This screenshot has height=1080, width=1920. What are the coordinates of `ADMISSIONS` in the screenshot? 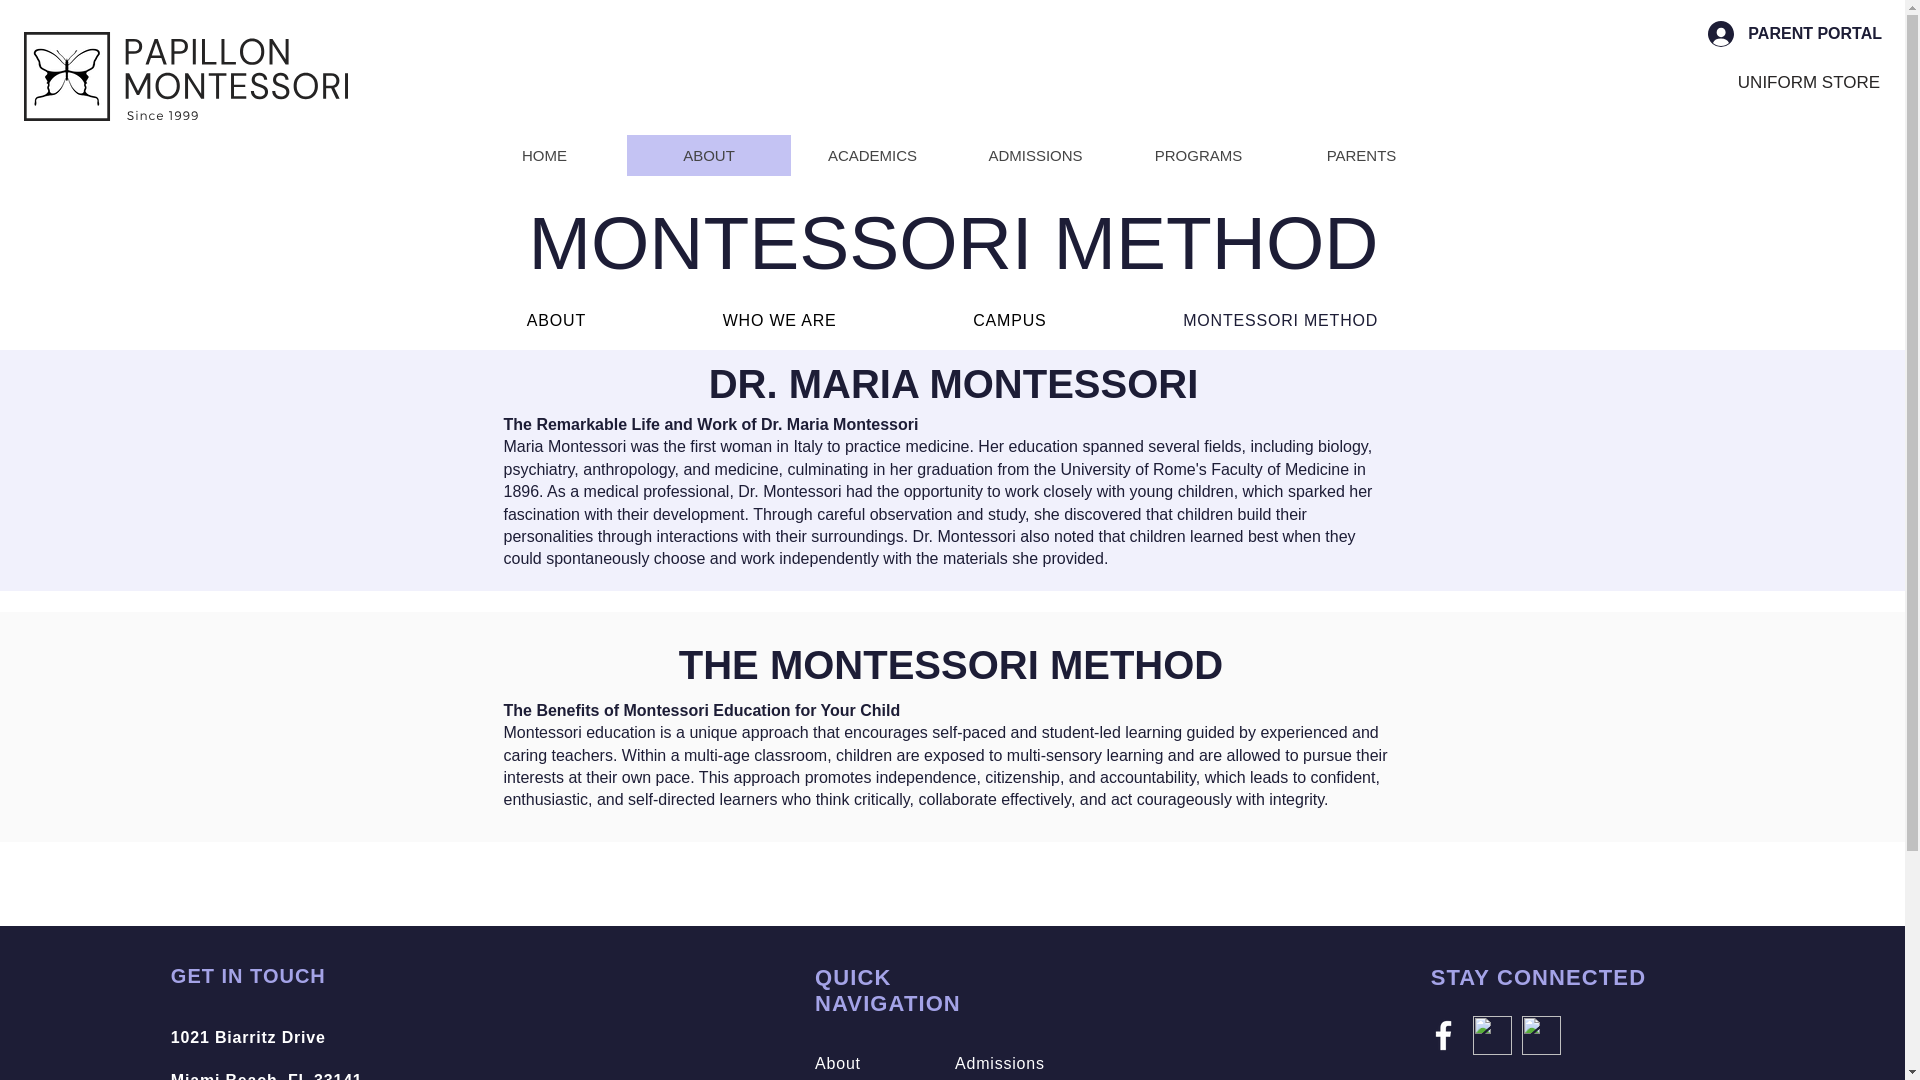 It's located at (266, 1054).